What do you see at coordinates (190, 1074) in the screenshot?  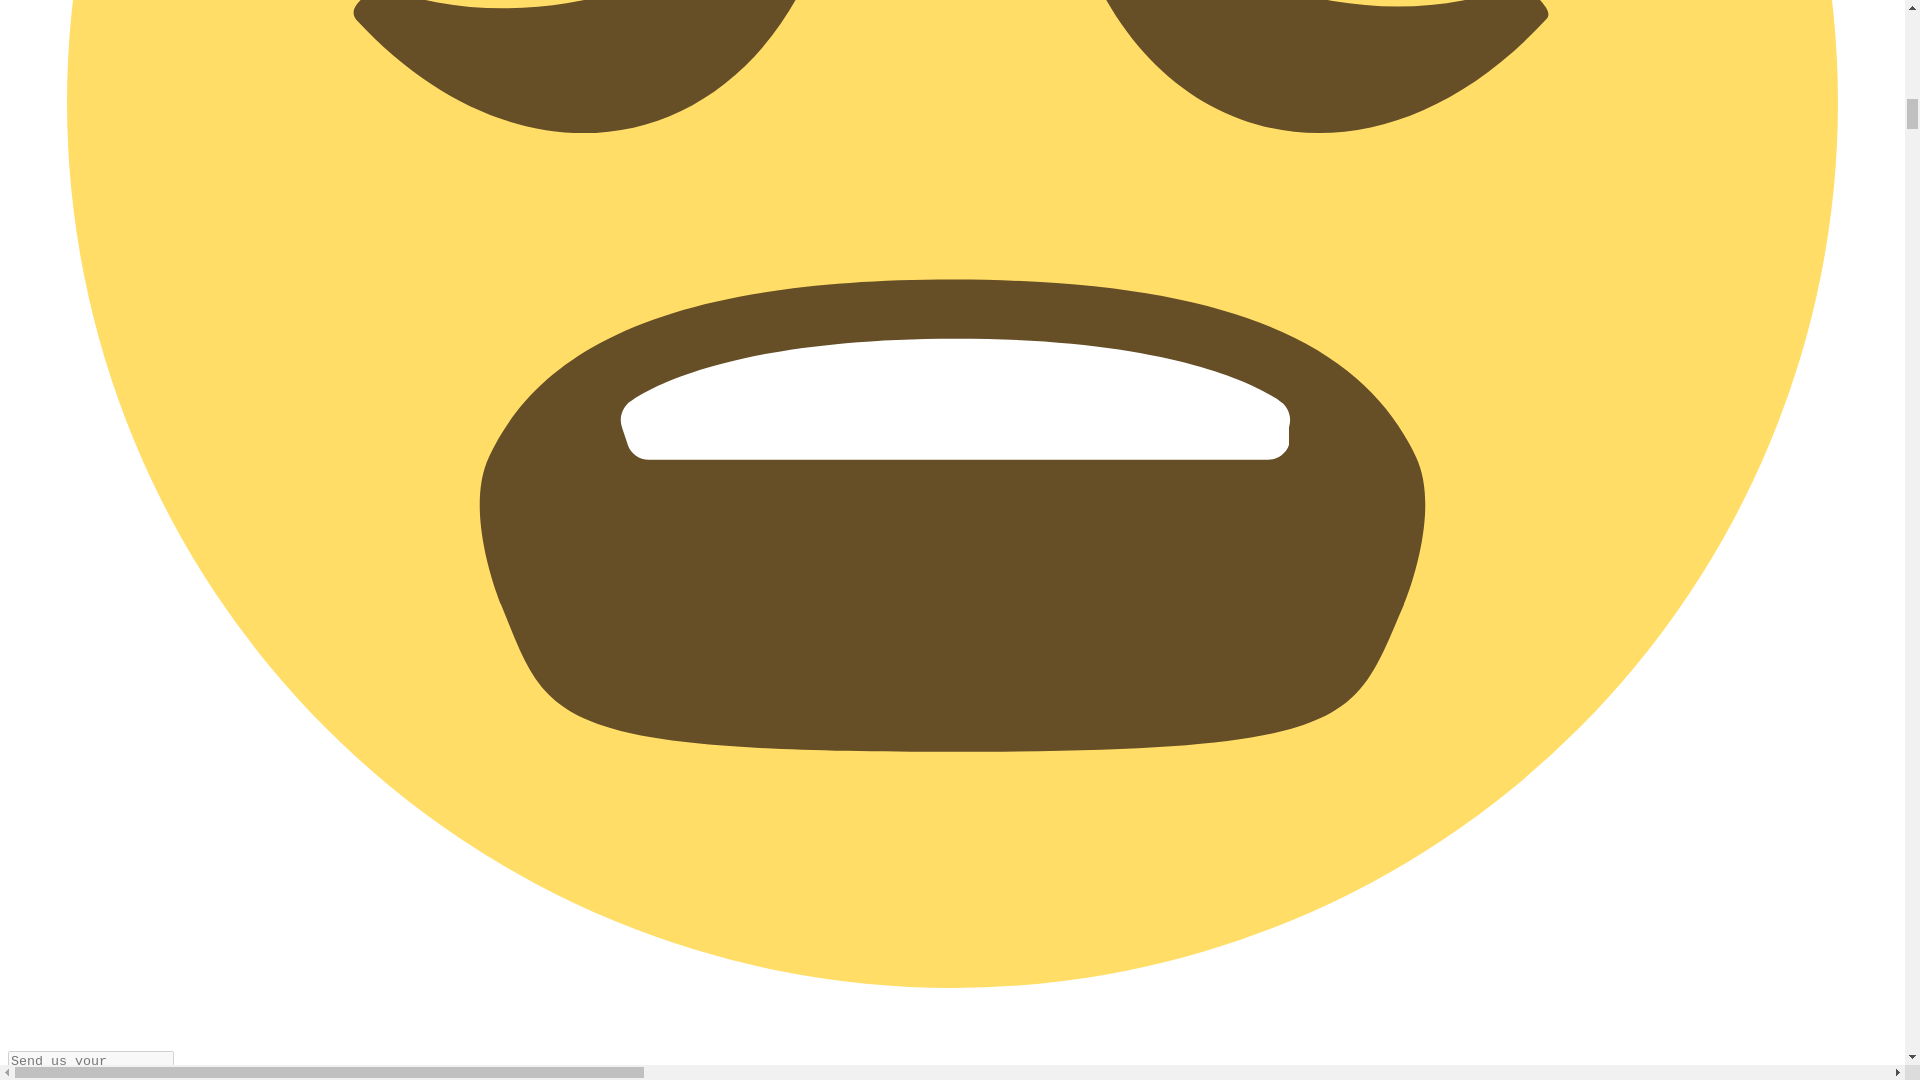 I see `Submit Button` at bounding box center [190, 1074].